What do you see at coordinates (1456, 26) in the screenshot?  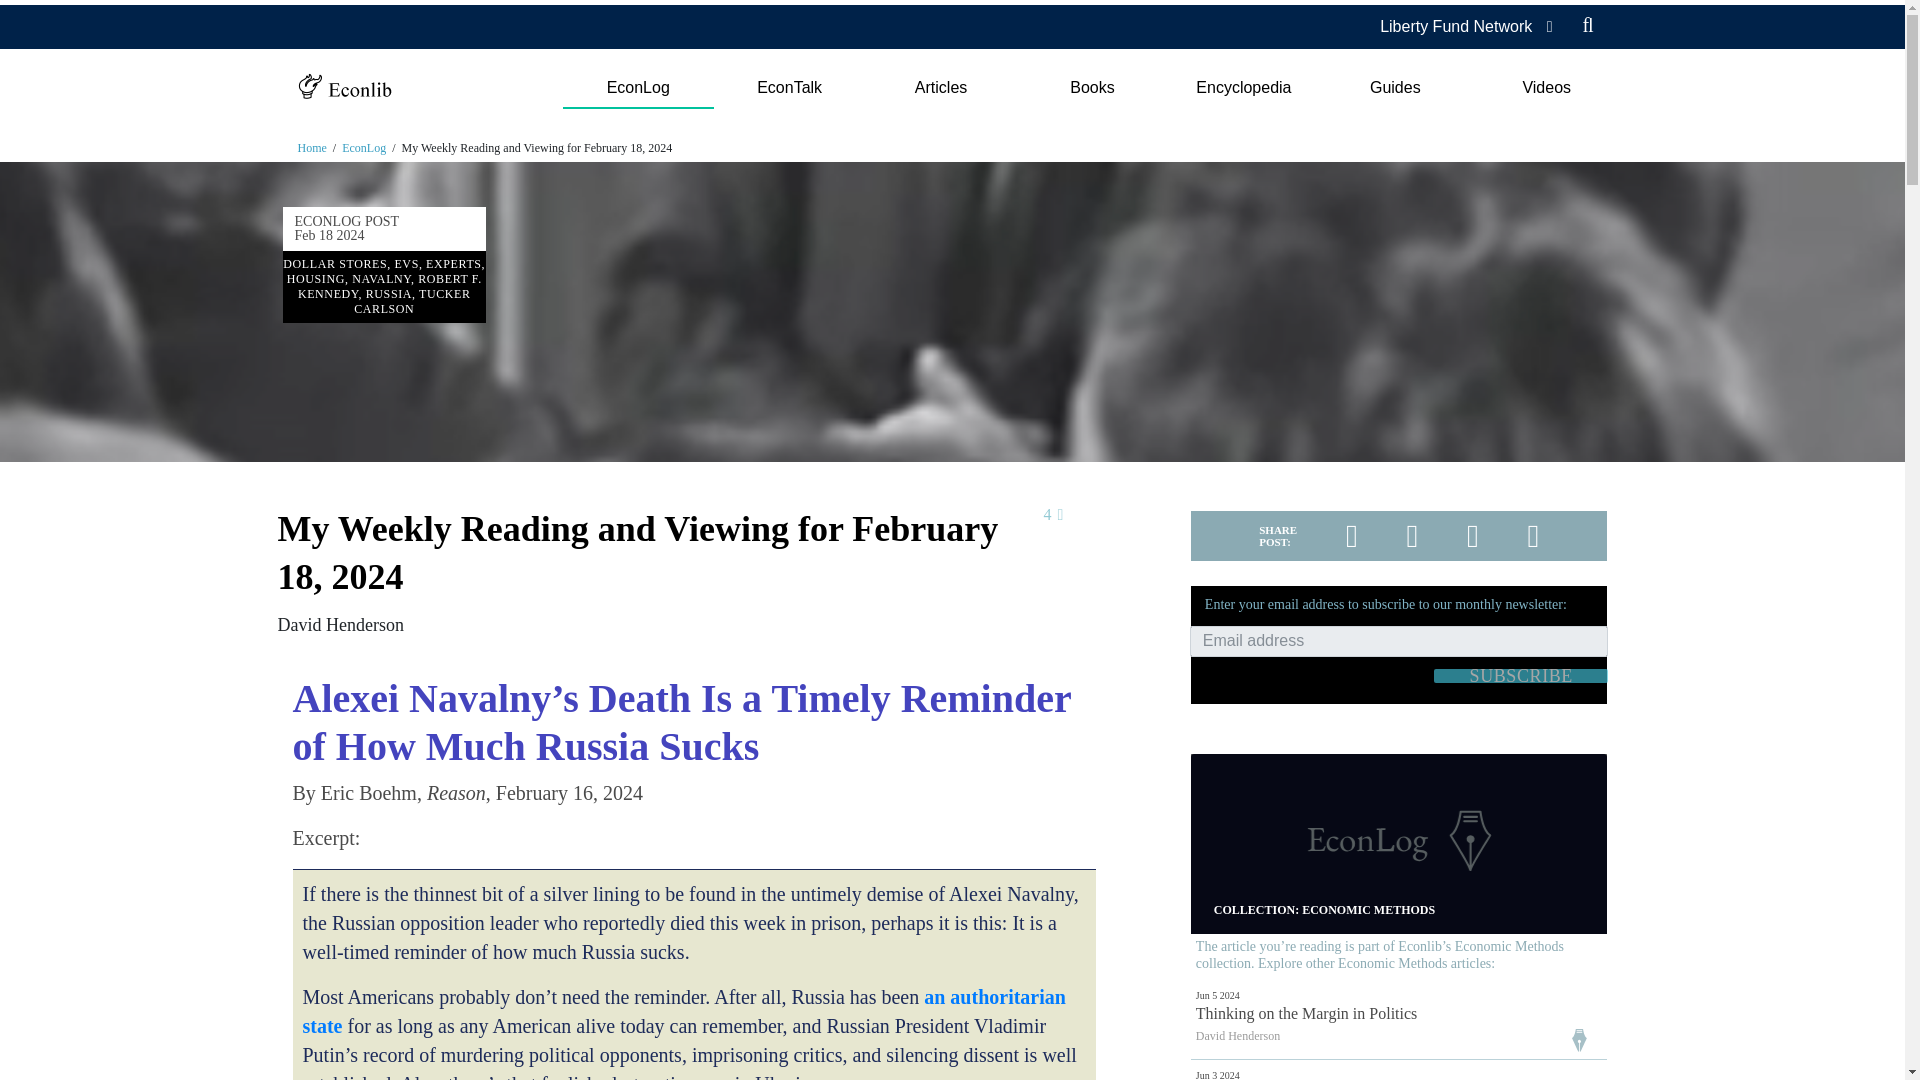 I see `Liberty Fund Network` at bounding box center [1456, 26].